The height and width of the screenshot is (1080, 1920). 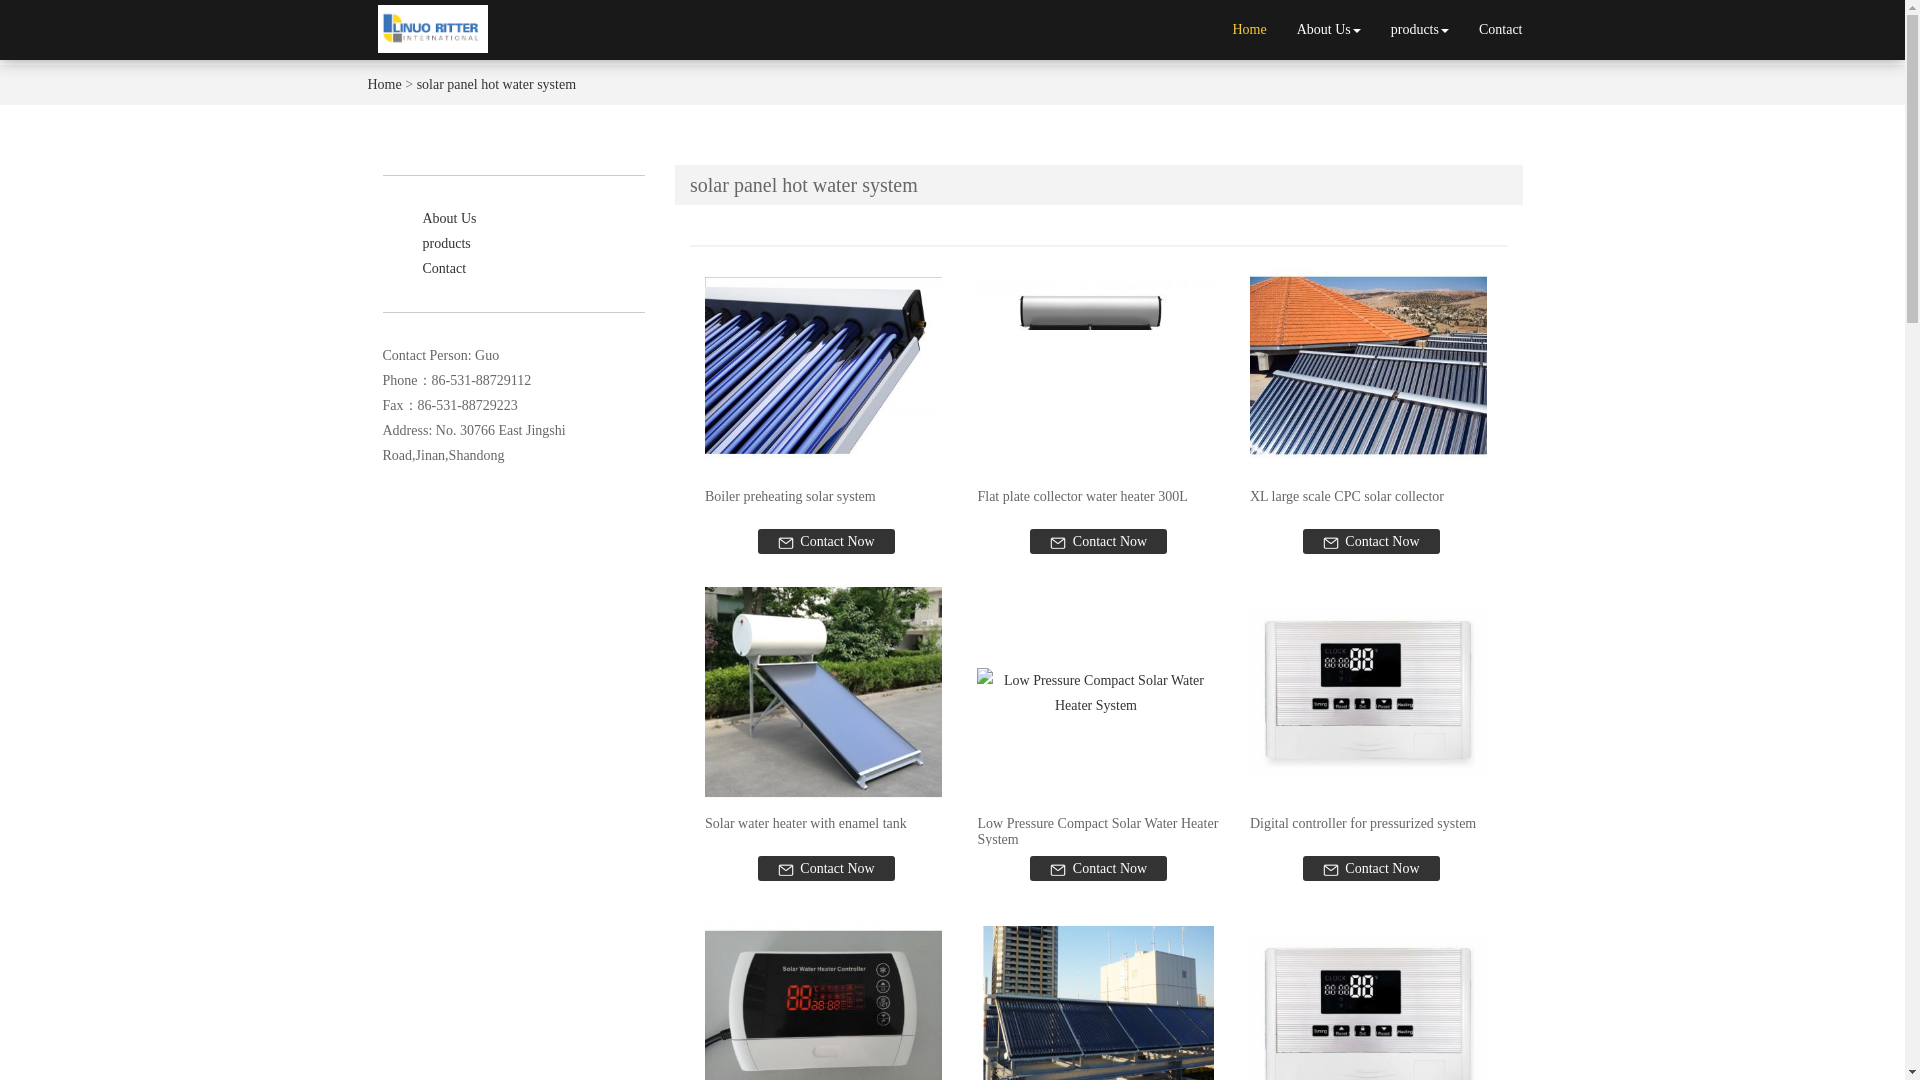 What do you see at coordinates (1500, 30) in the screenshot?
I see `Contact` at bounding box center [1500, 30].